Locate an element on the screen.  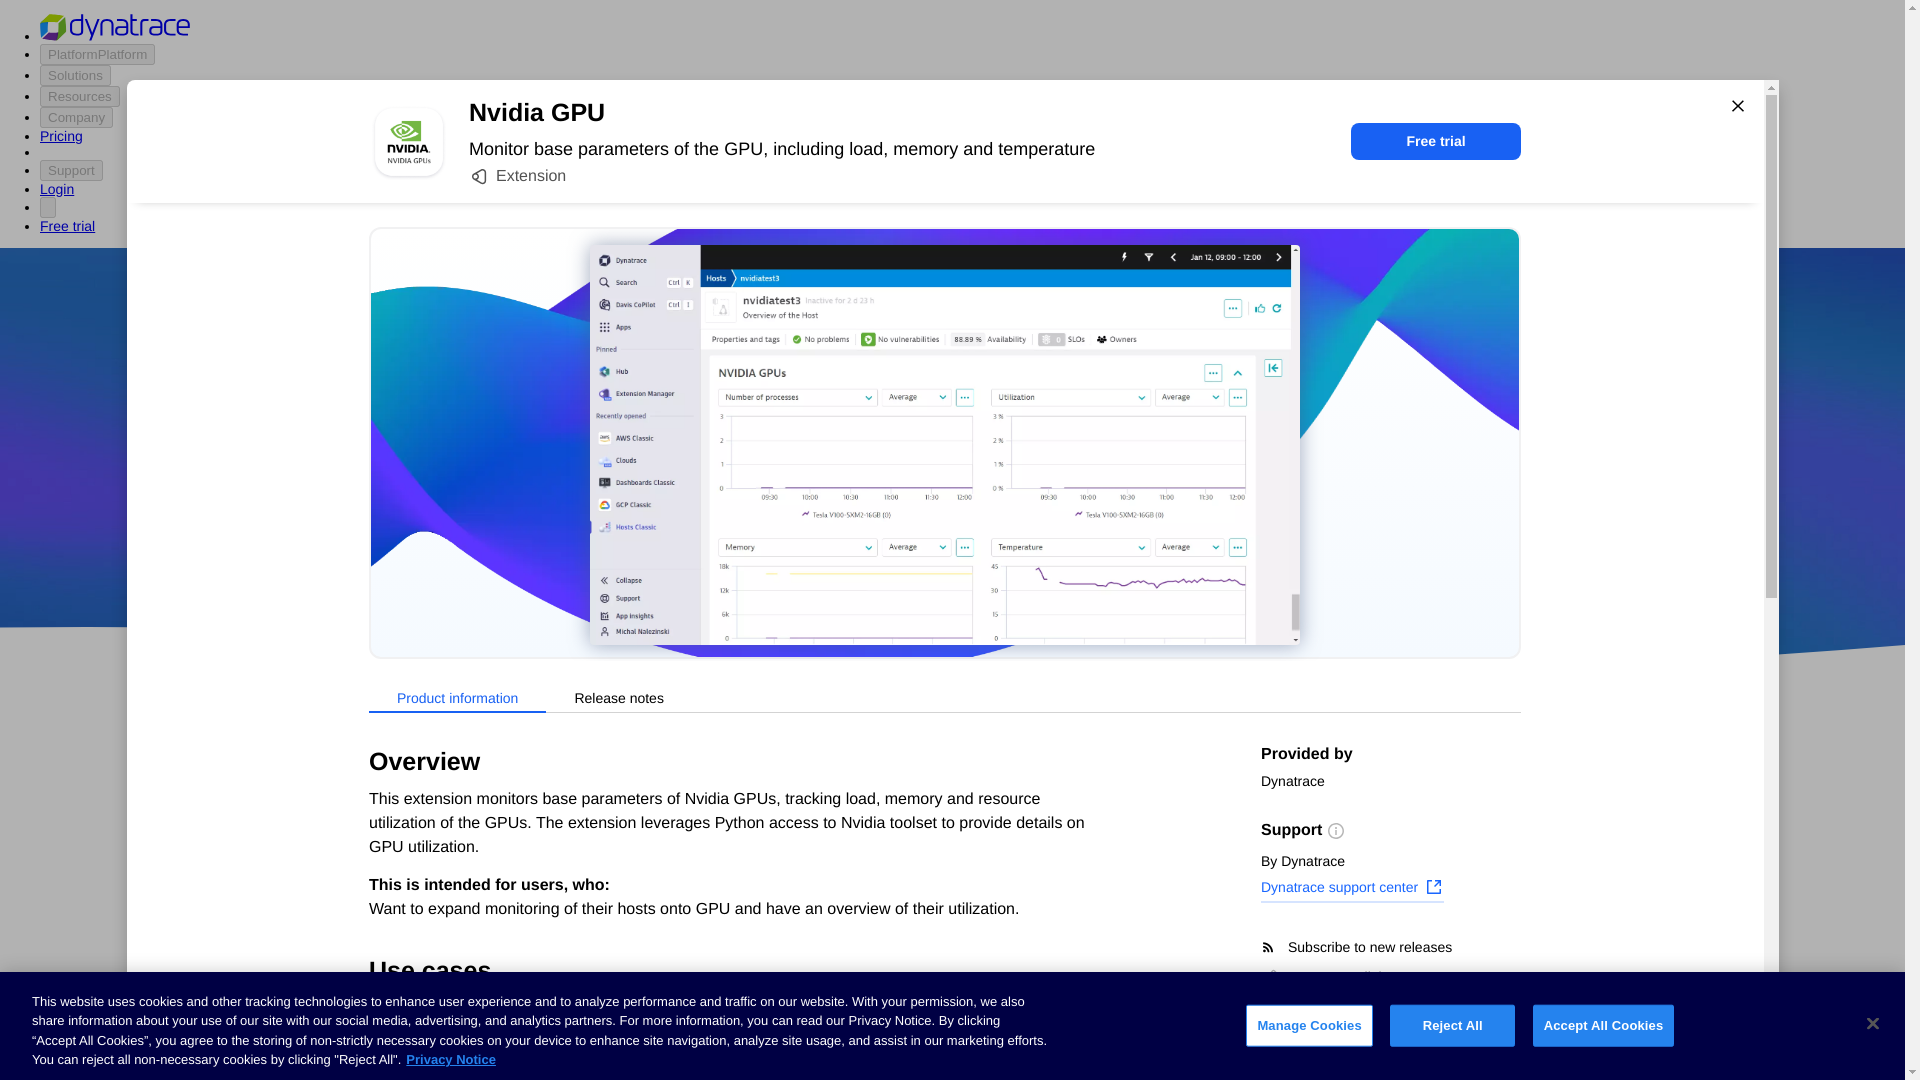
Dynatrace support center is located at coordinates (1352, 889).